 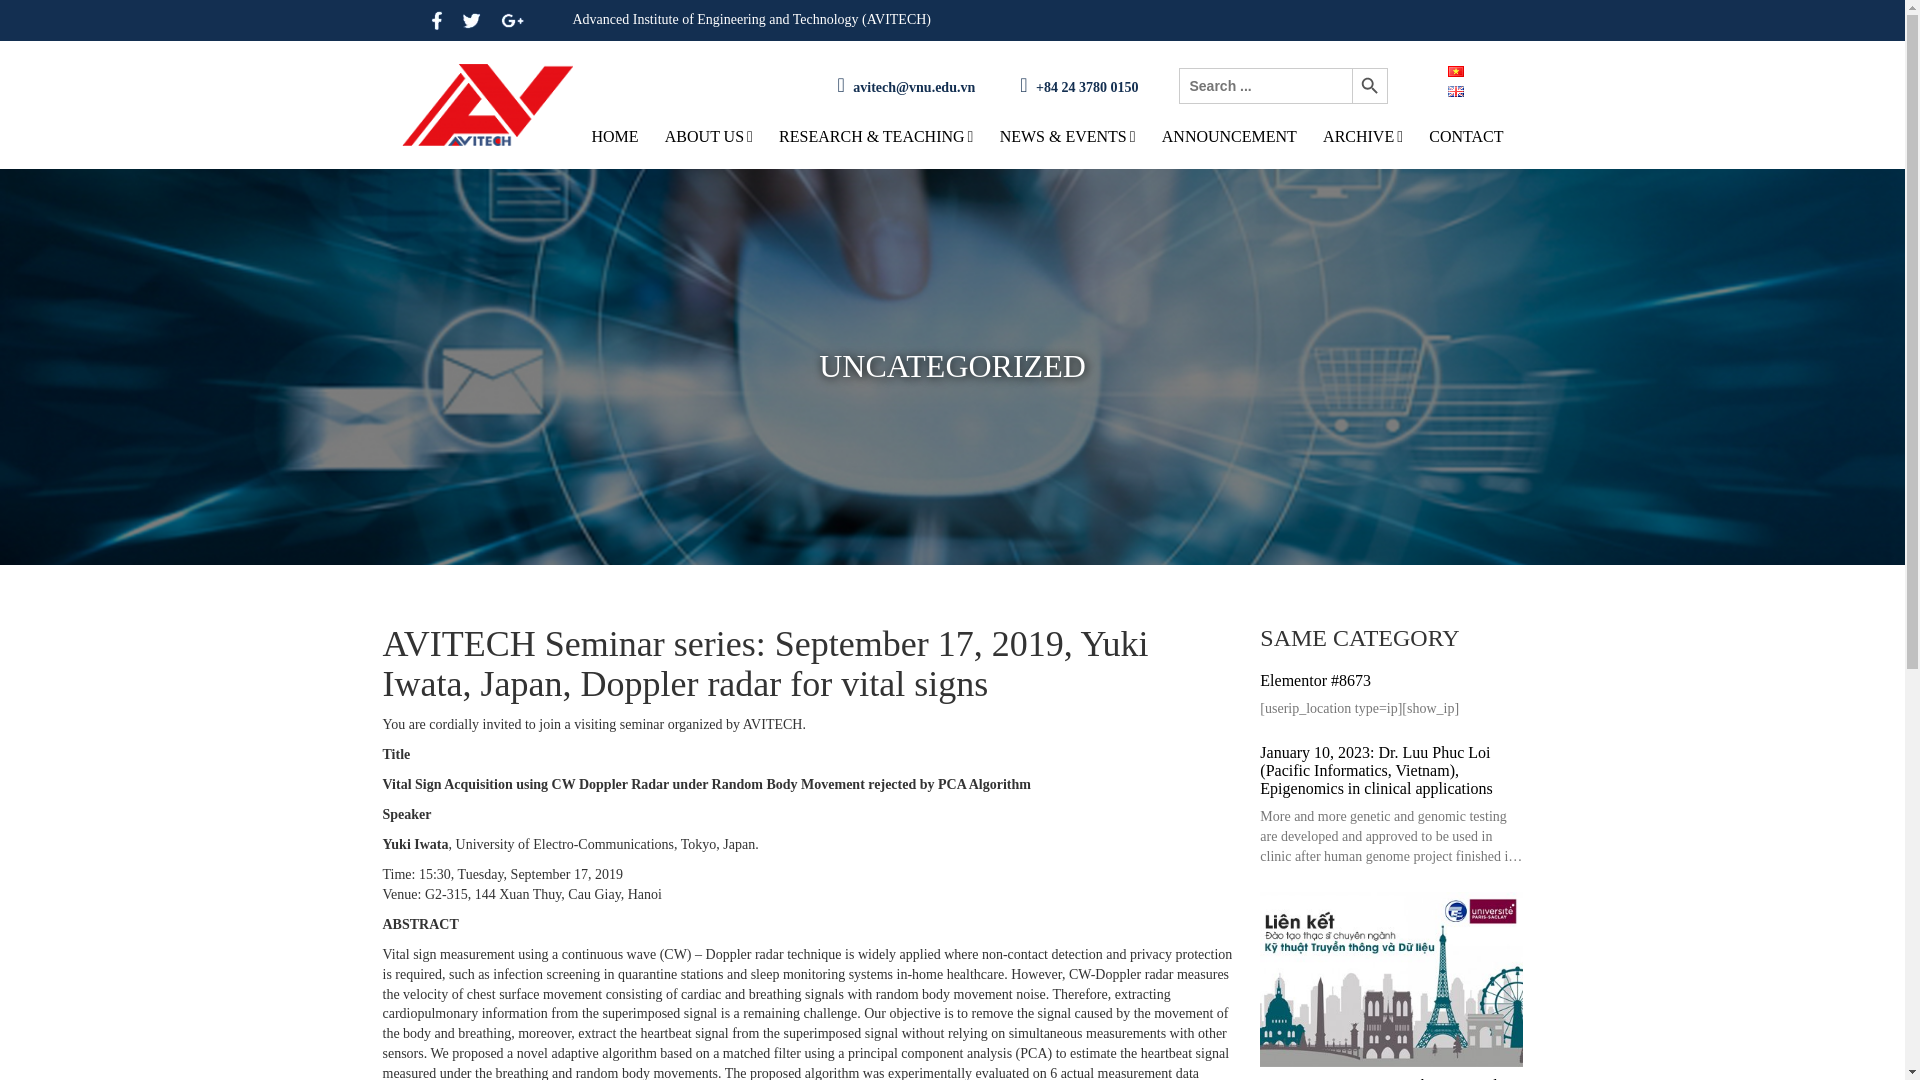 I want to click on ABOUT US, so click(x=708, y=136).